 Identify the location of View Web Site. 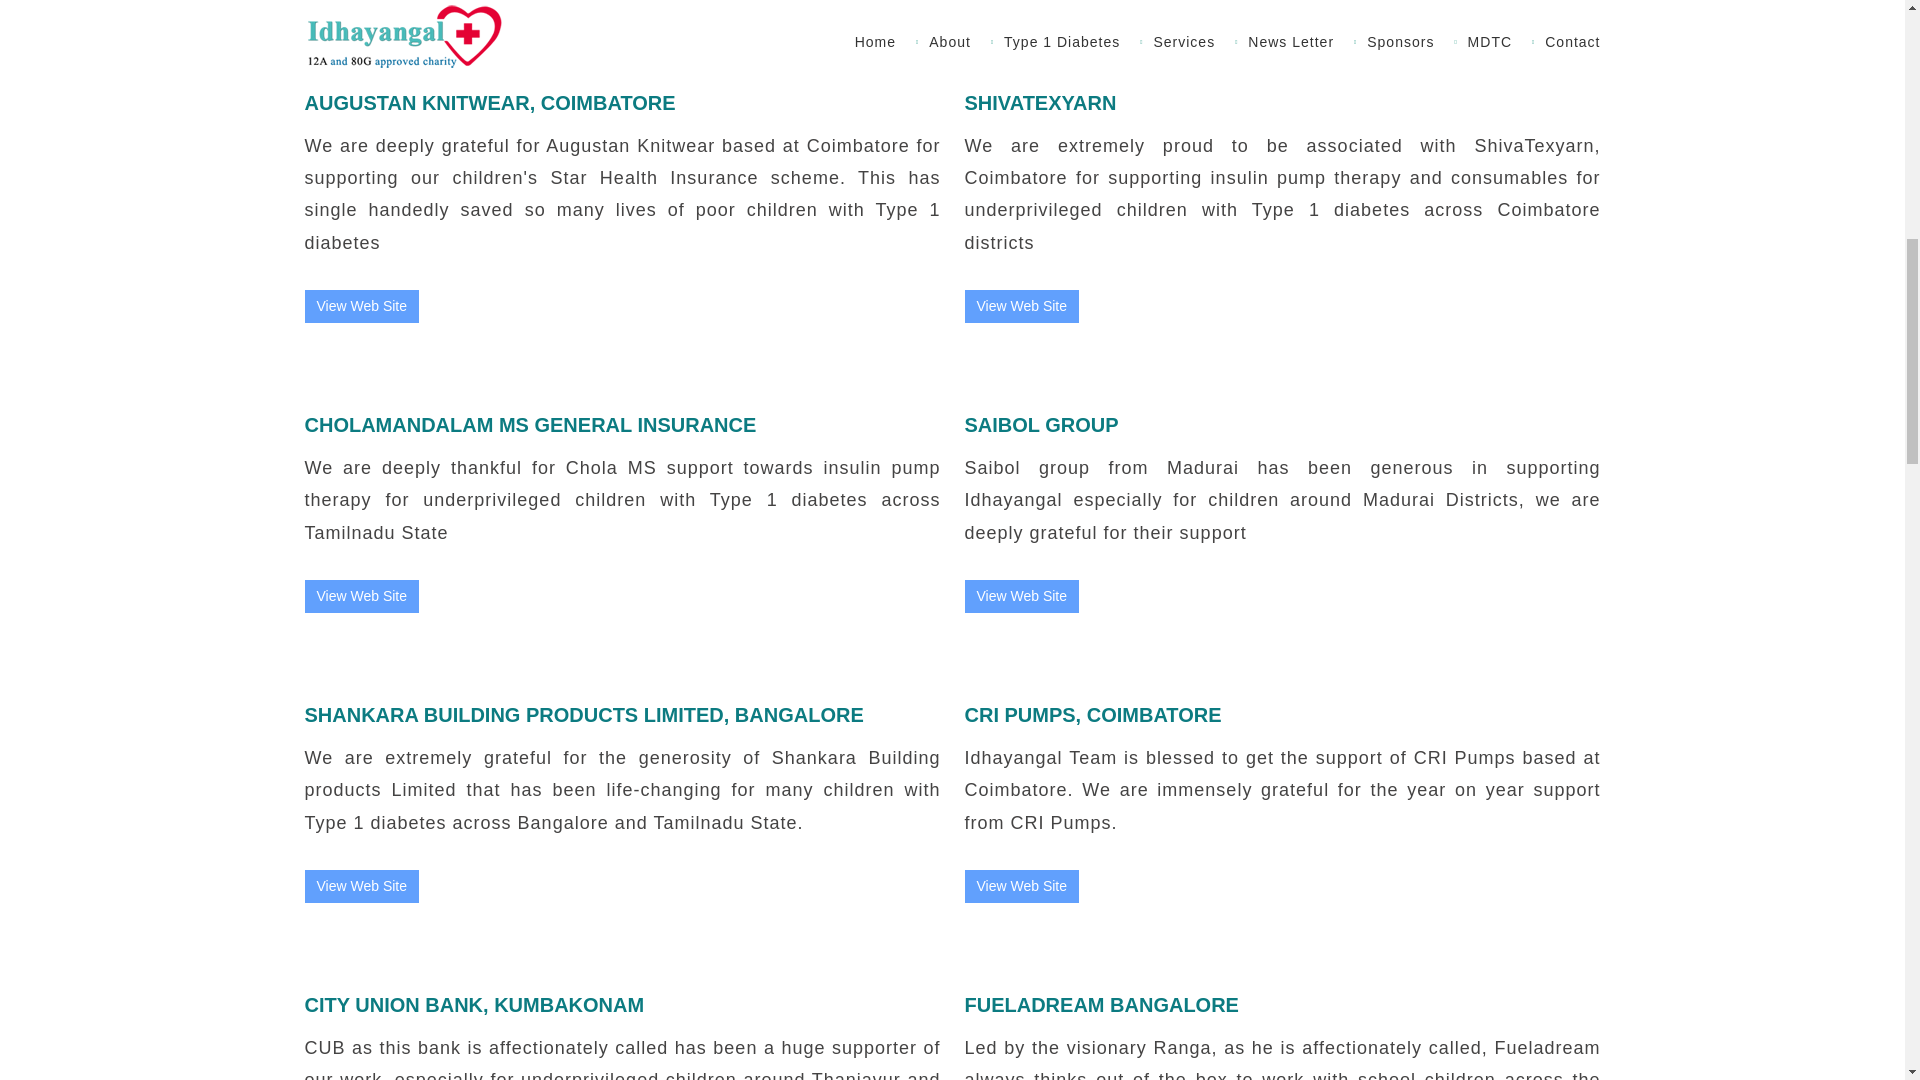
(1021, 886).